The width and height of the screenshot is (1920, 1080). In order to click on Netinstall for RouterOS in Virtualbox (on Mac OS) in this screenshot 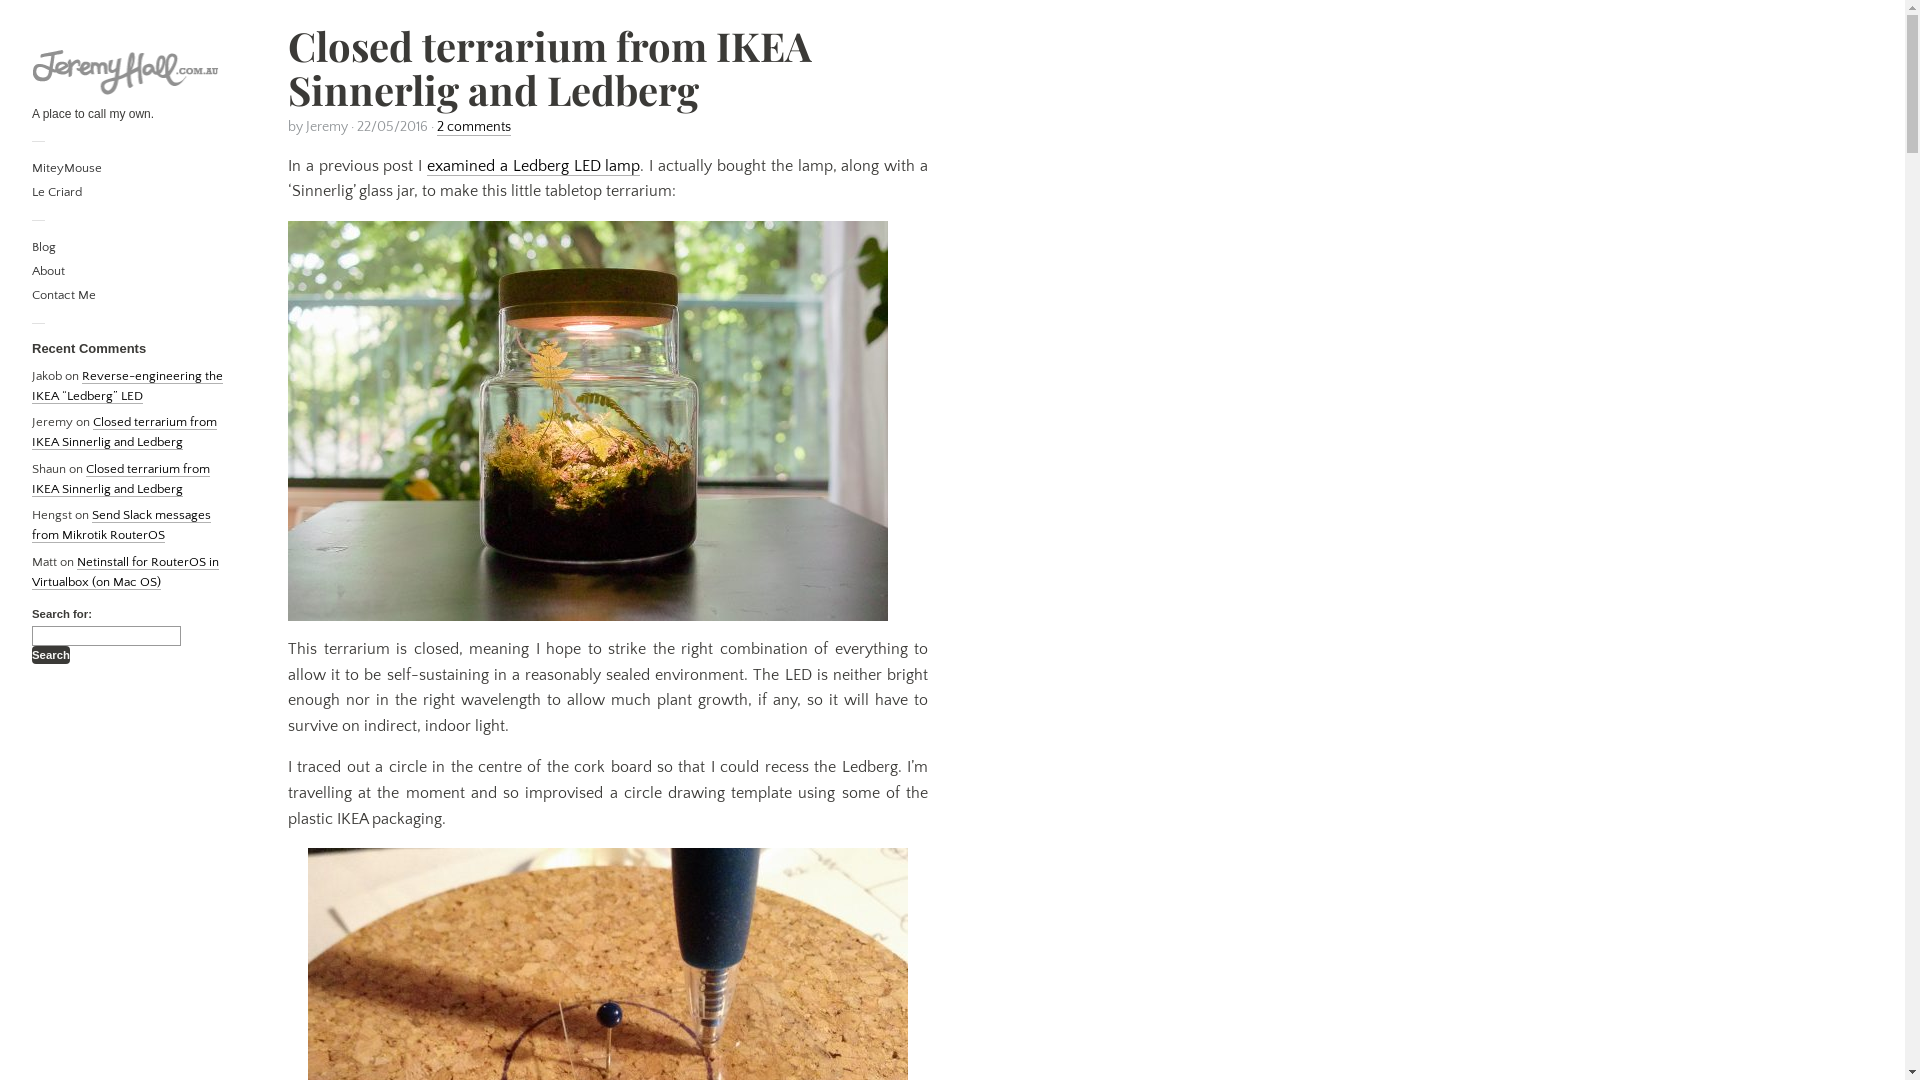, I will do `click(126, 572)`.